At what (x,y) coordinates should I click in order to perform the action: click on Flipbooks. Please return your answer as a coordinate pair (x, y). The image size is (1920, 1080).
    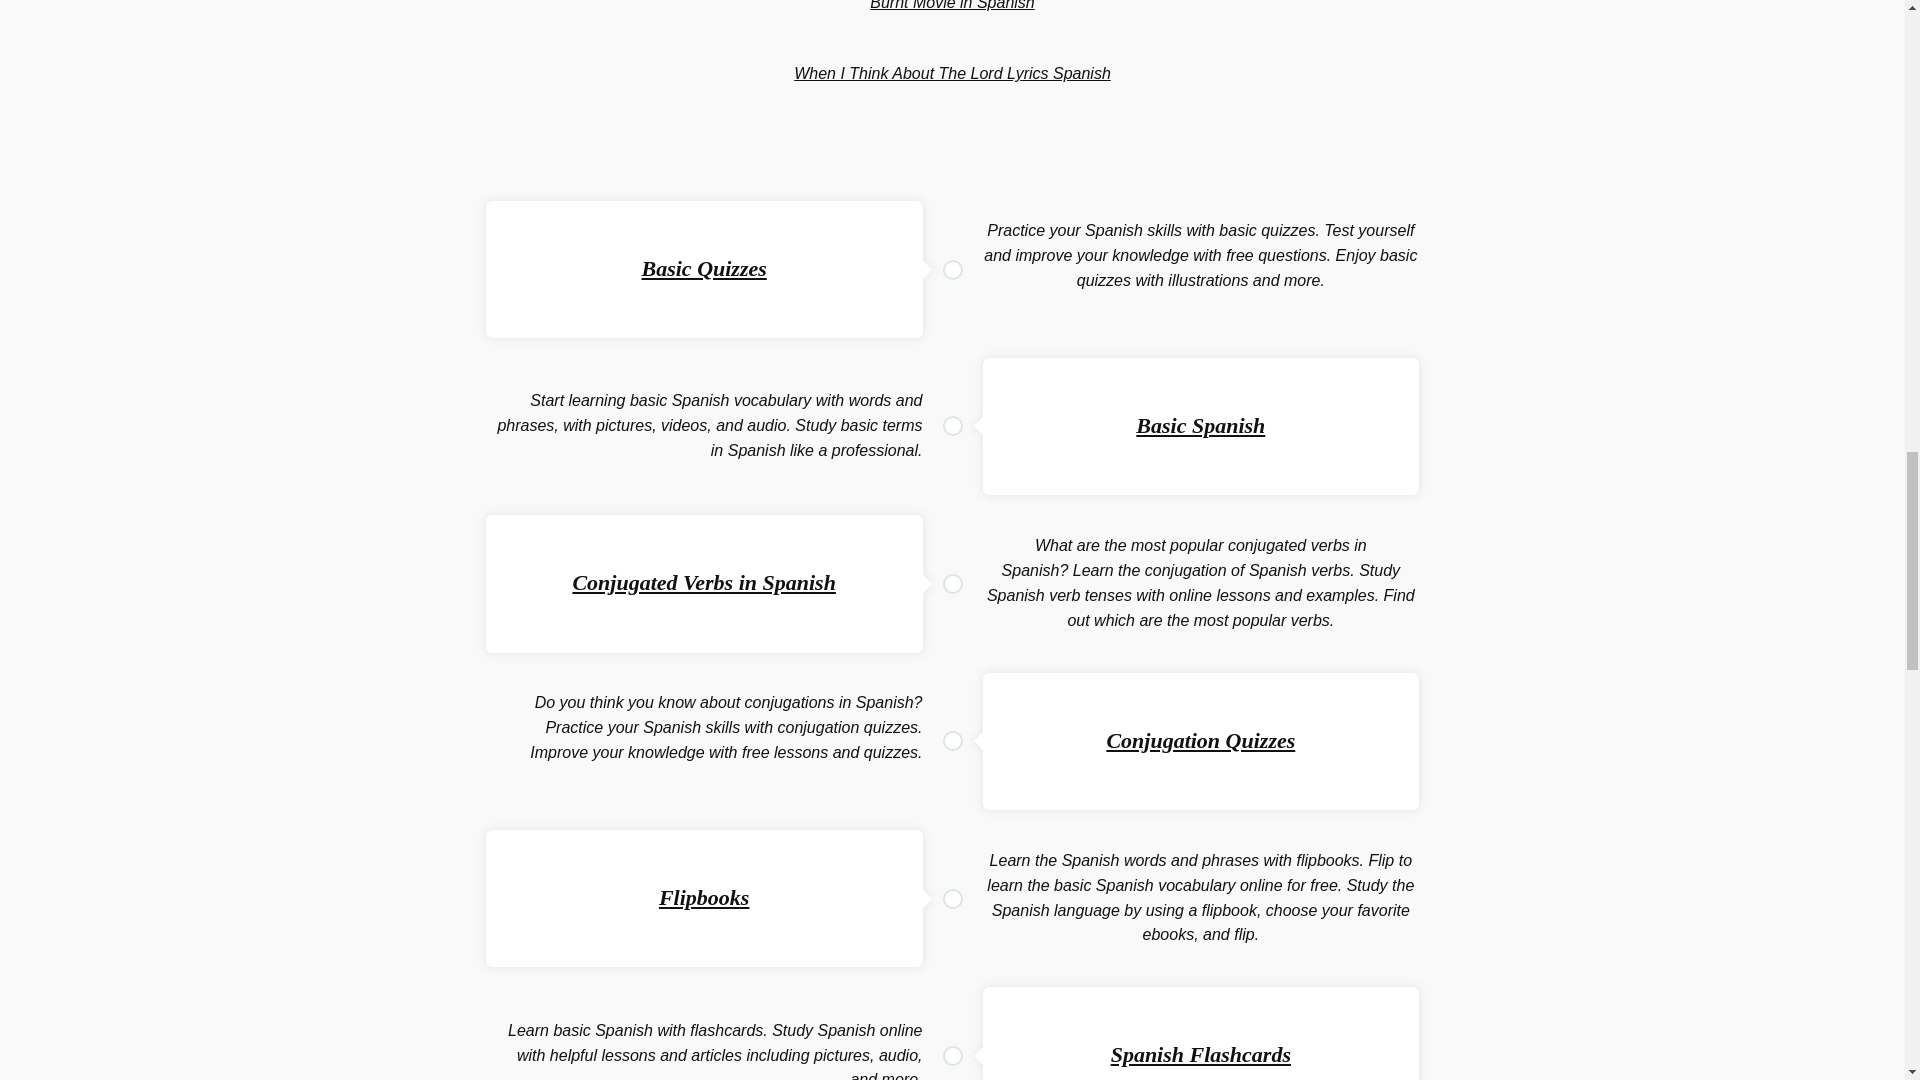
    Looking at the image, I should click on (703, 897).